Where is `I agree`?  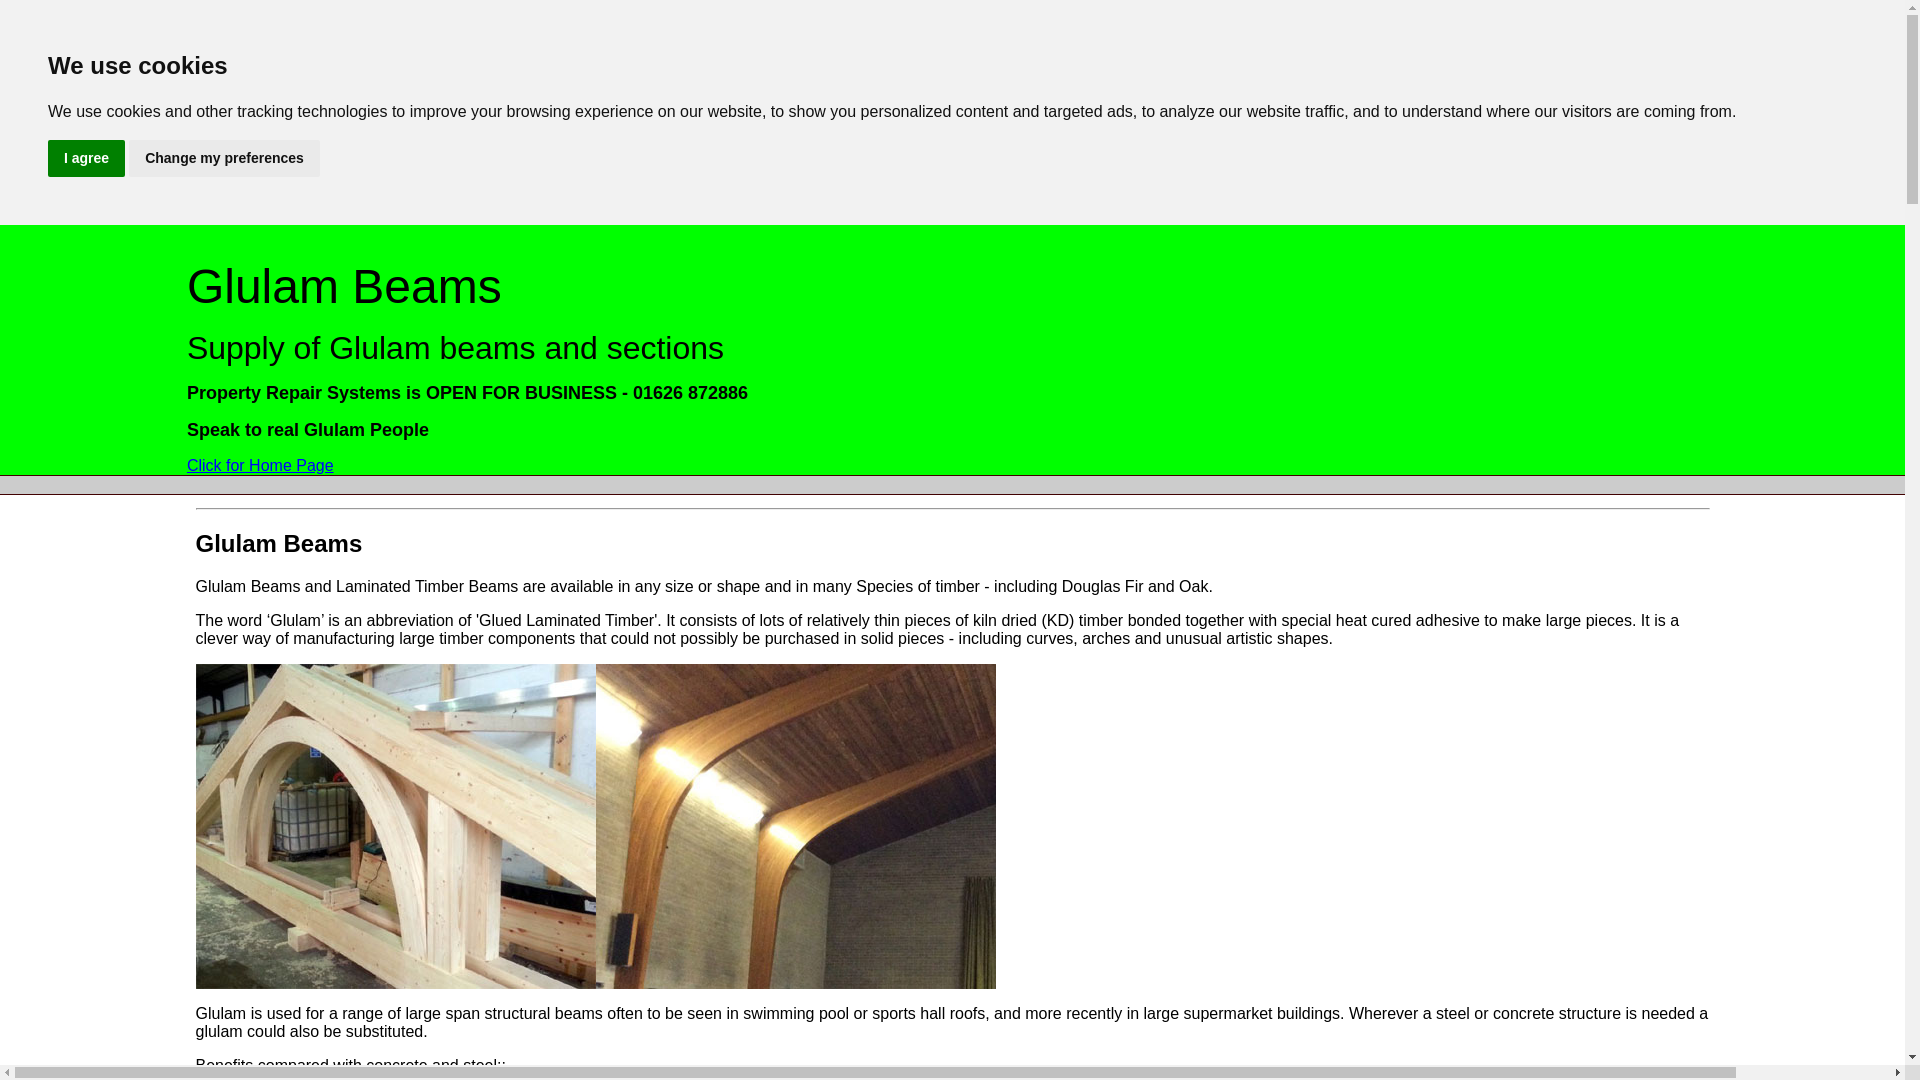
I agree is located at coordinates (86, 158).